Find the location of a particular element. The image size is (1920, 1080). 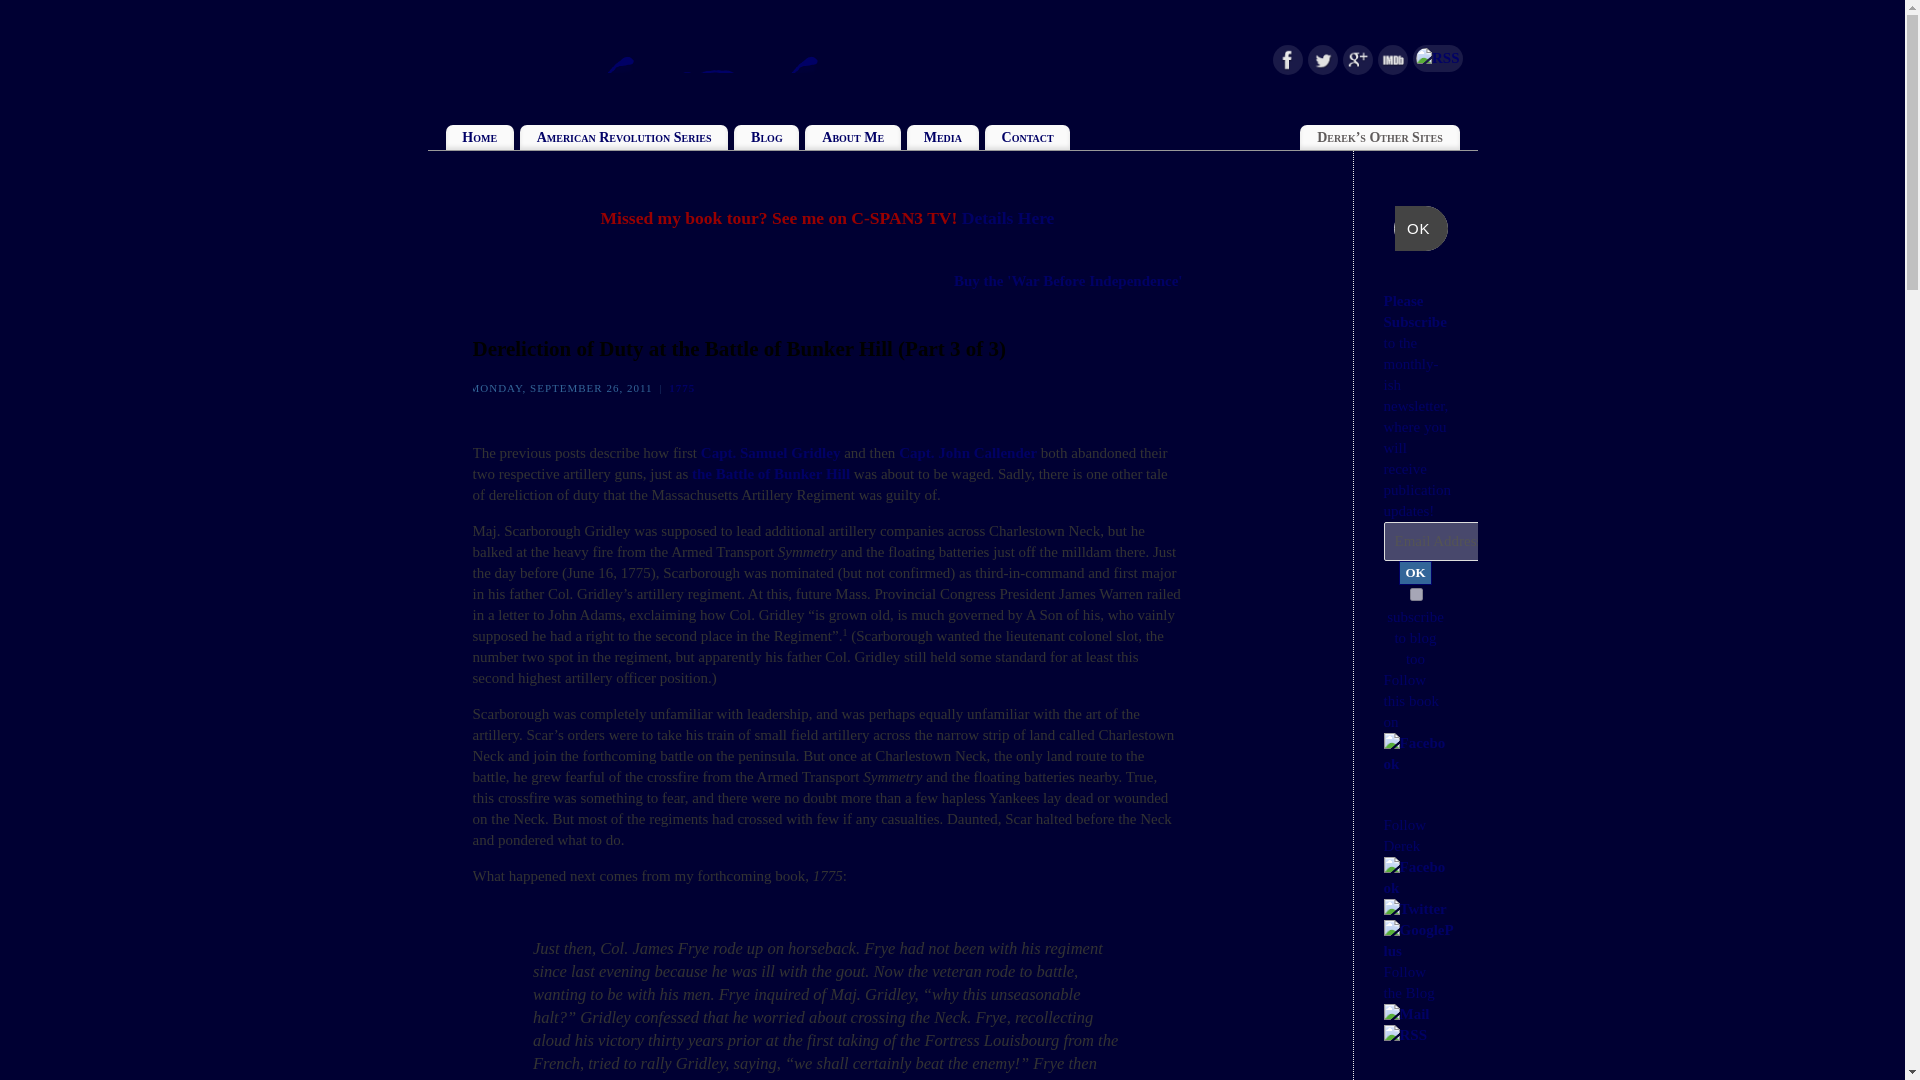

American Revolution Series is located at coordinates (624, 138).